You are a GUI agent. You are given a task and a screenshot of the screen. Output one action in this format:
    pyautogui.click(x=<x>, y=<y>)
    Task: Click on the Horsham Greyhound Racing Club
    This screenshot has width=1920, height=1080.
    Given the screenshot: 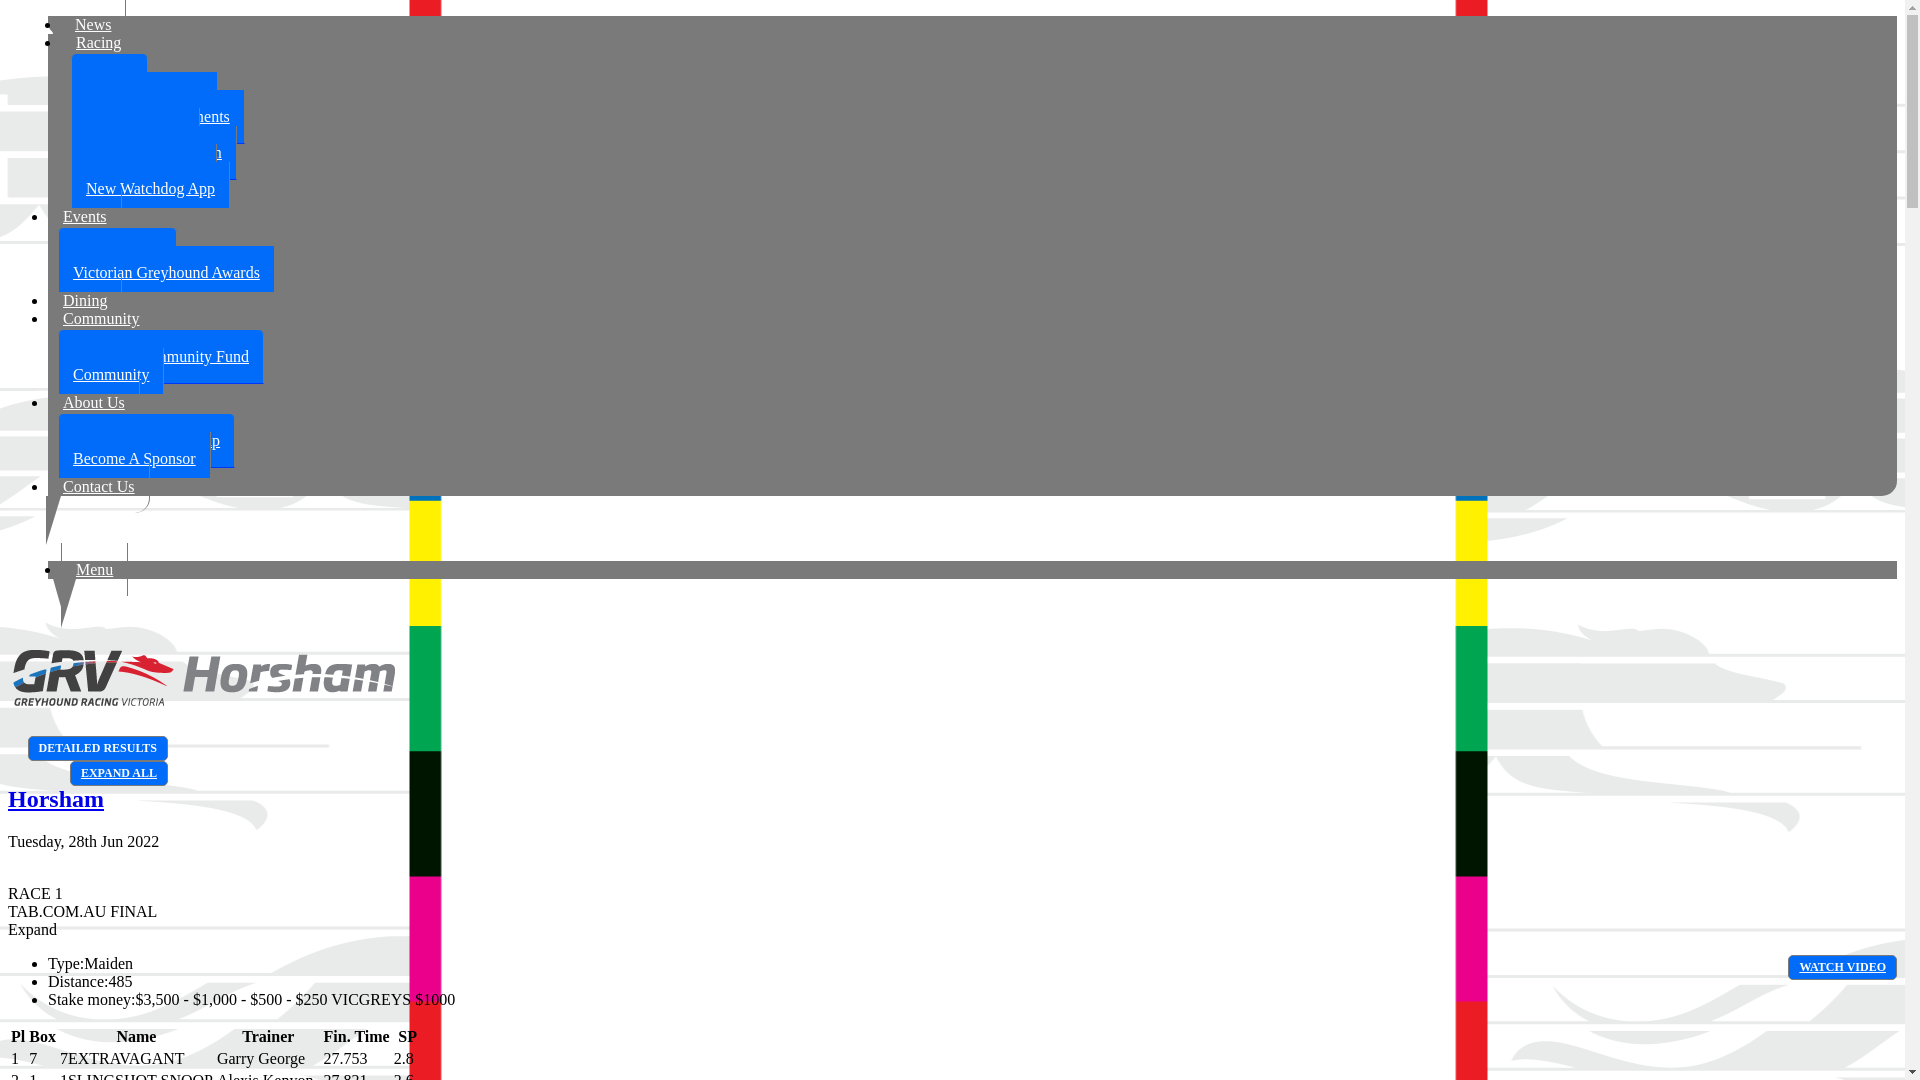 What is the action you would take?
    pyautogui.click(x=202, y=706)
    